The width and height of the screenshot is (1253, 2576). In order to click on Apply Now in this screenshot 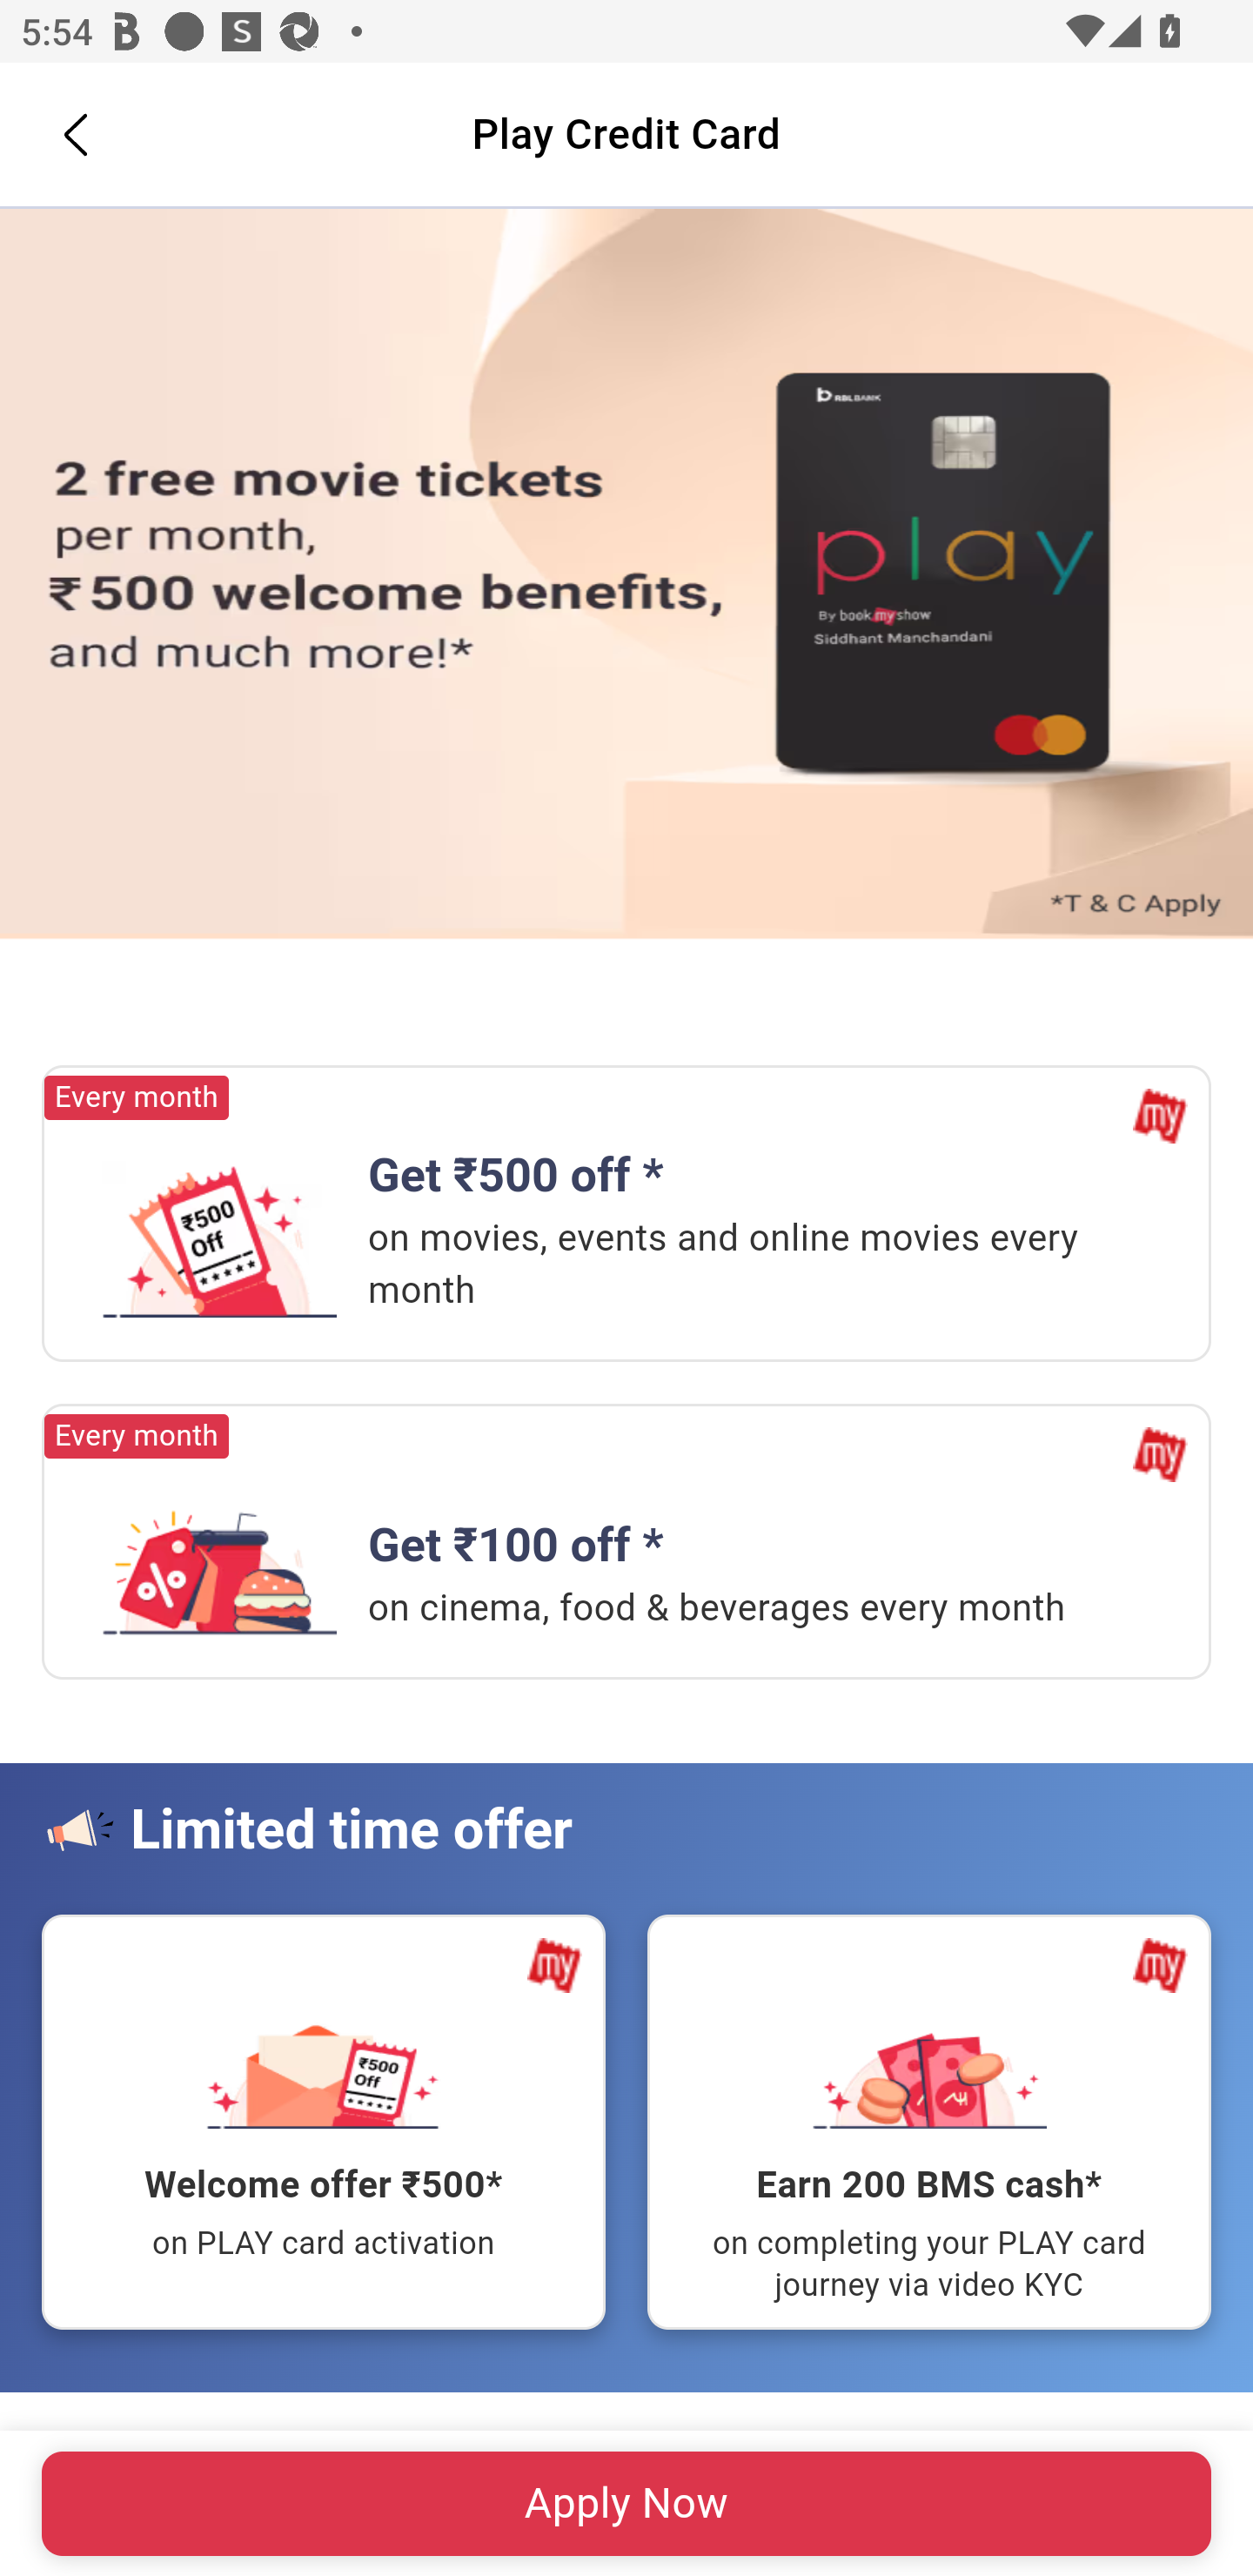, I will do `click(626, 2503)`.